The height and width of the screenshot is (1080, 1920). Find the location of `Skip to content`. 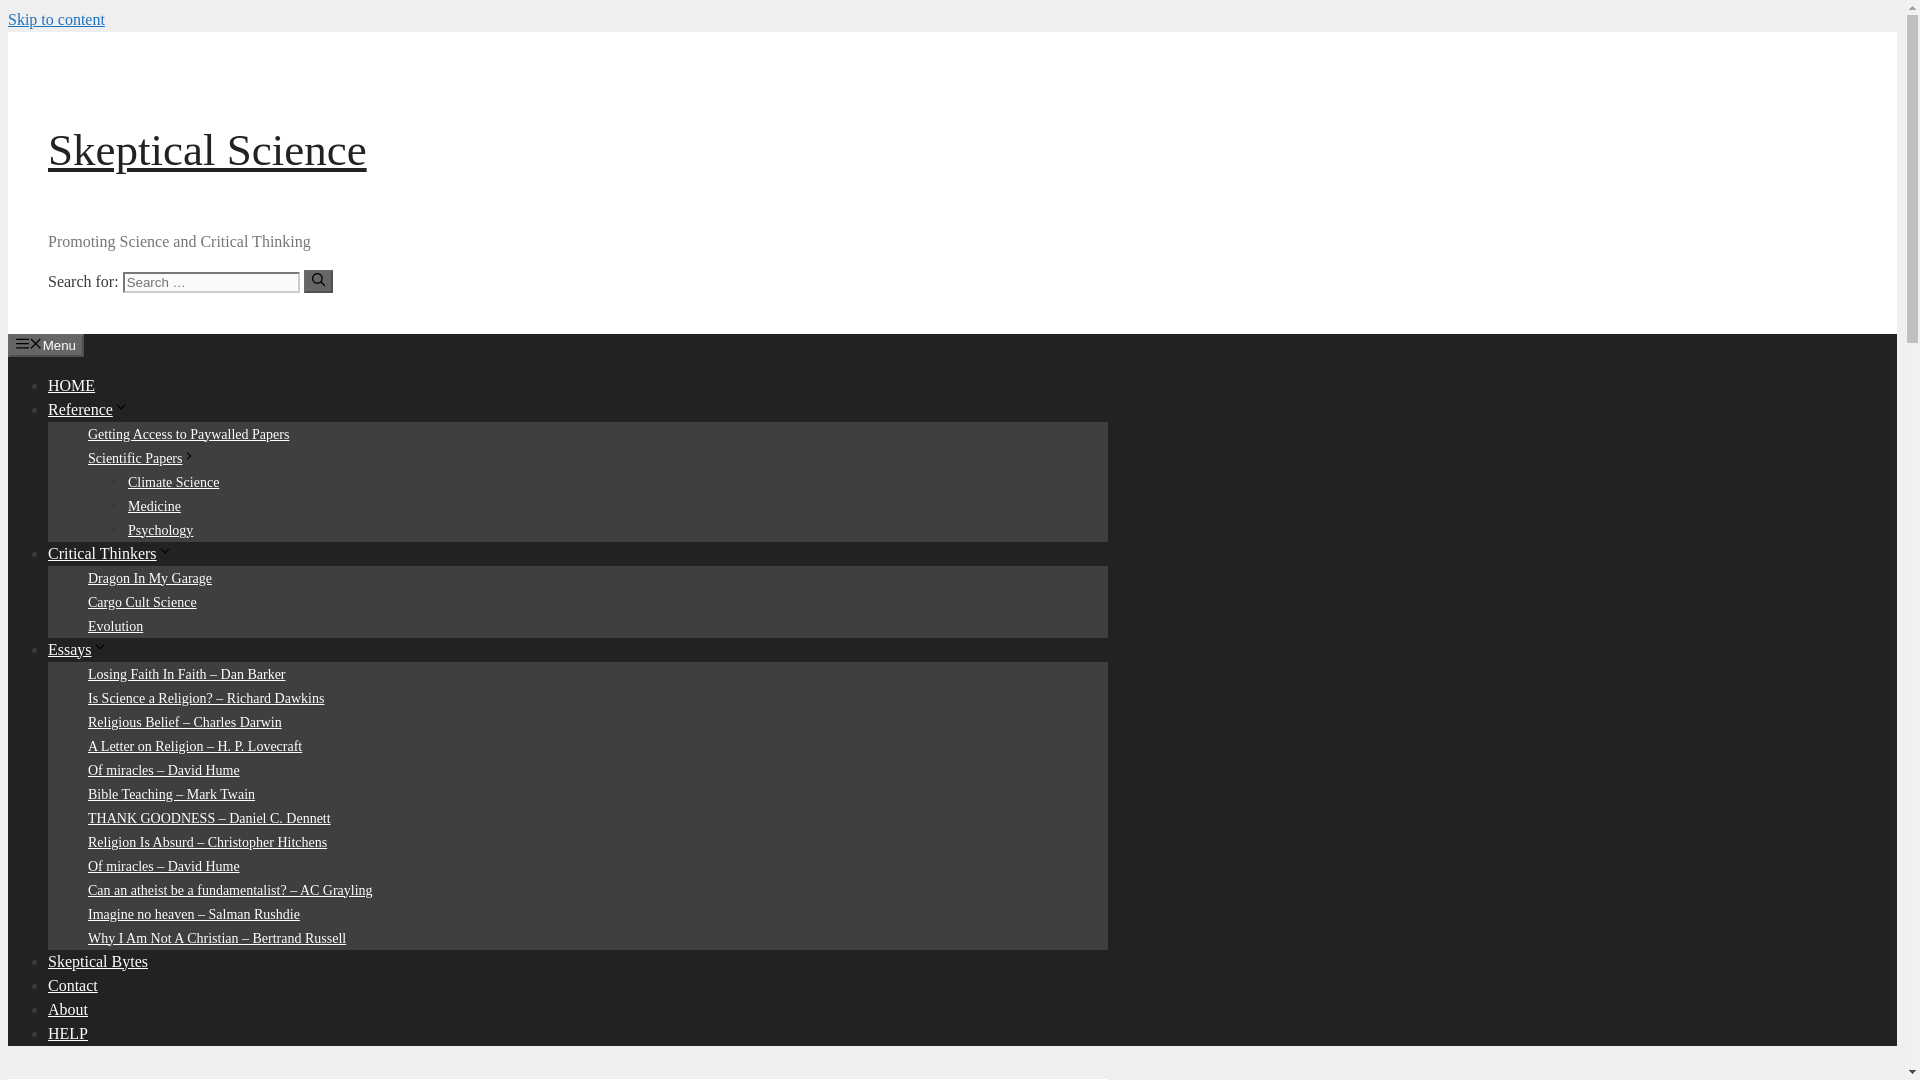

Skip to content is located at coordinates (56, 19).